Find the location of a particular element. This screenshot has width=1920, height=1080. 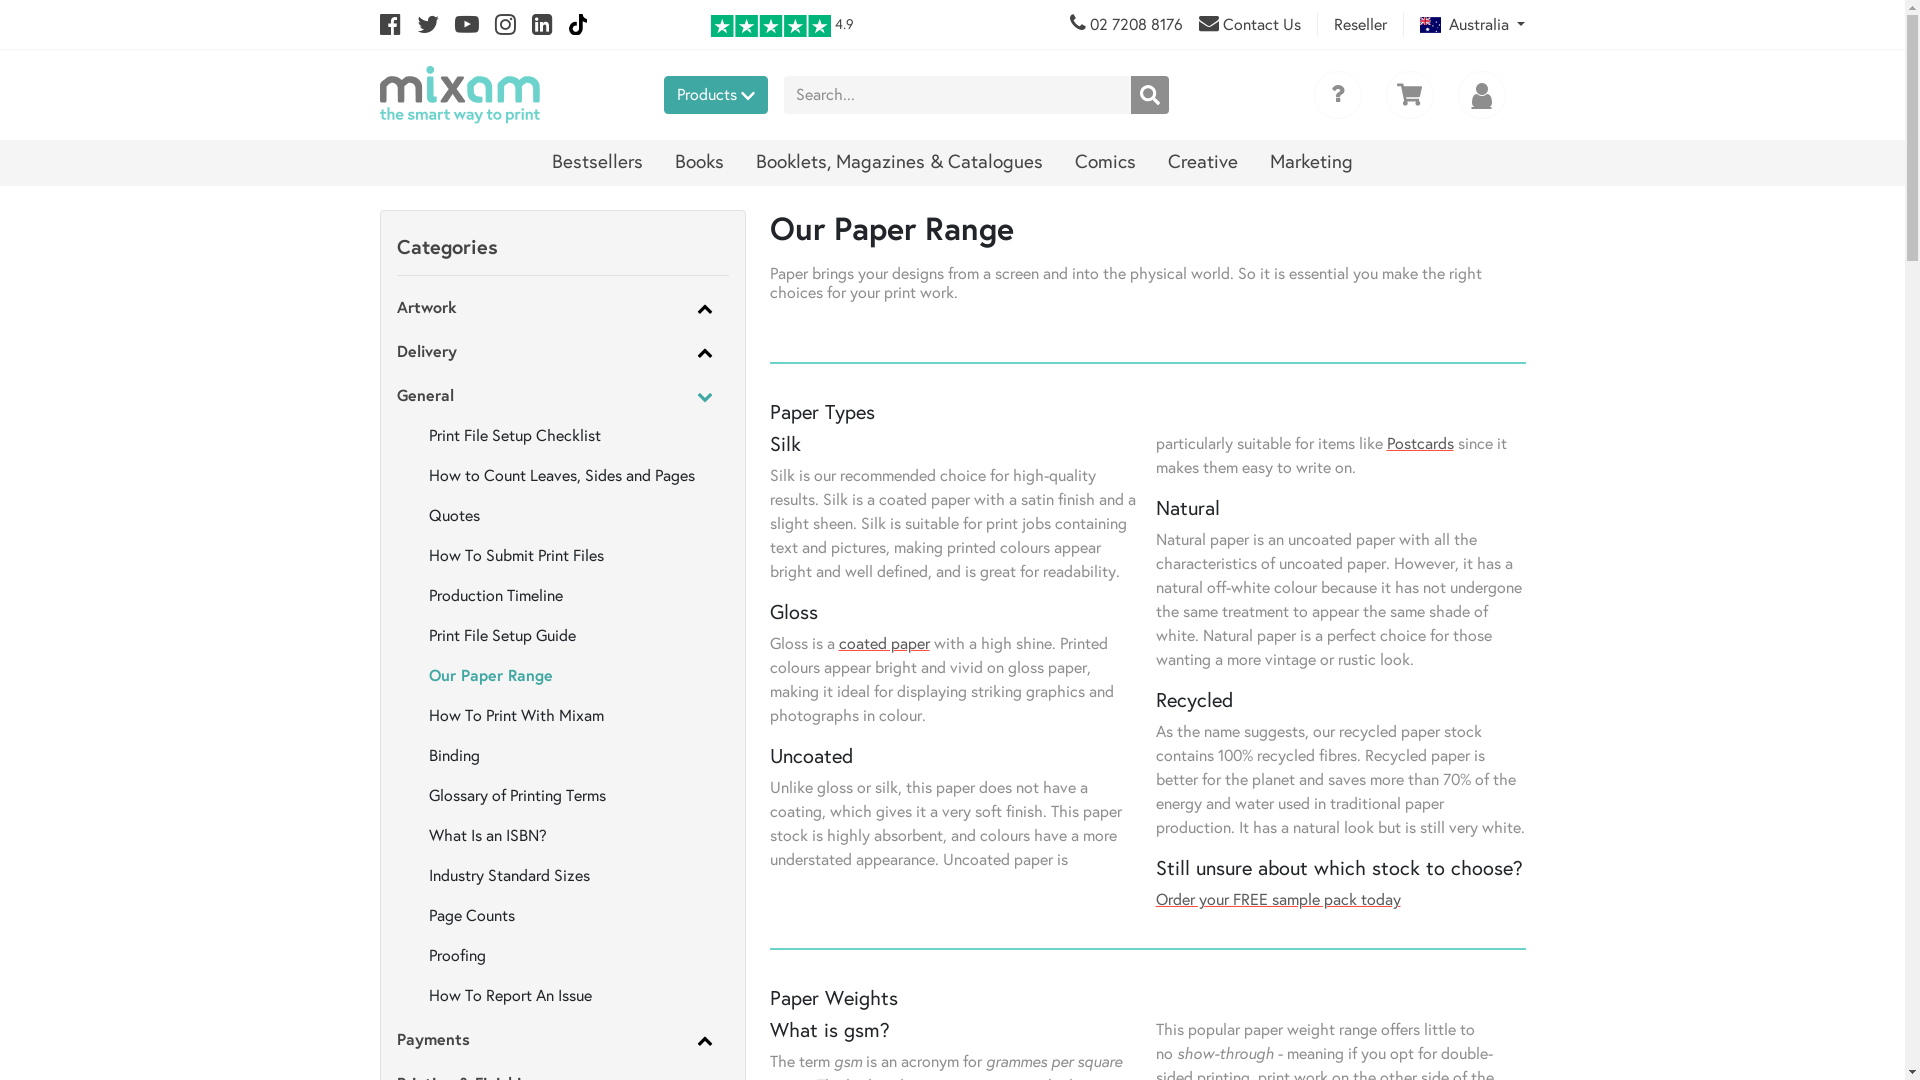

Postcards is located at coordinates (1420, 444).